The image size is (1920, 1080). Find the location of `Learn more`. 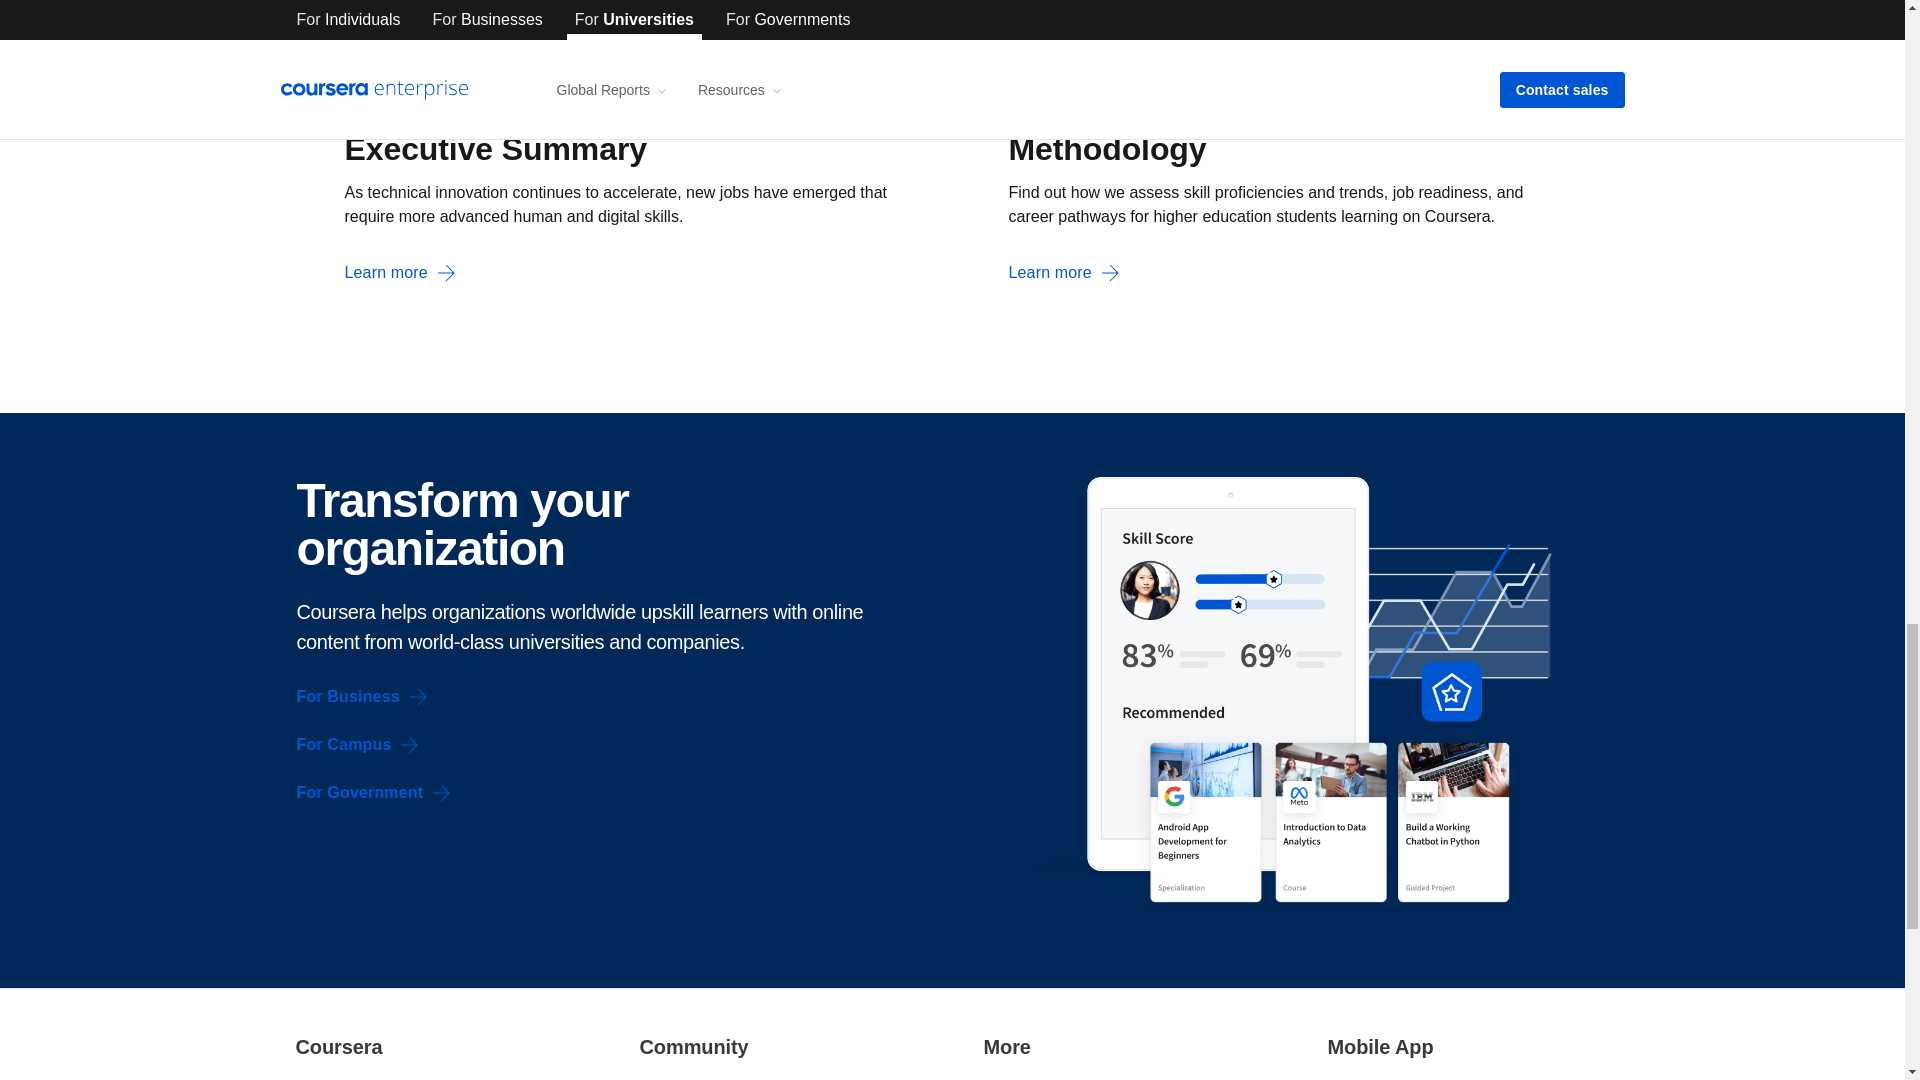

Learn more is located at coordinates (399, 273).